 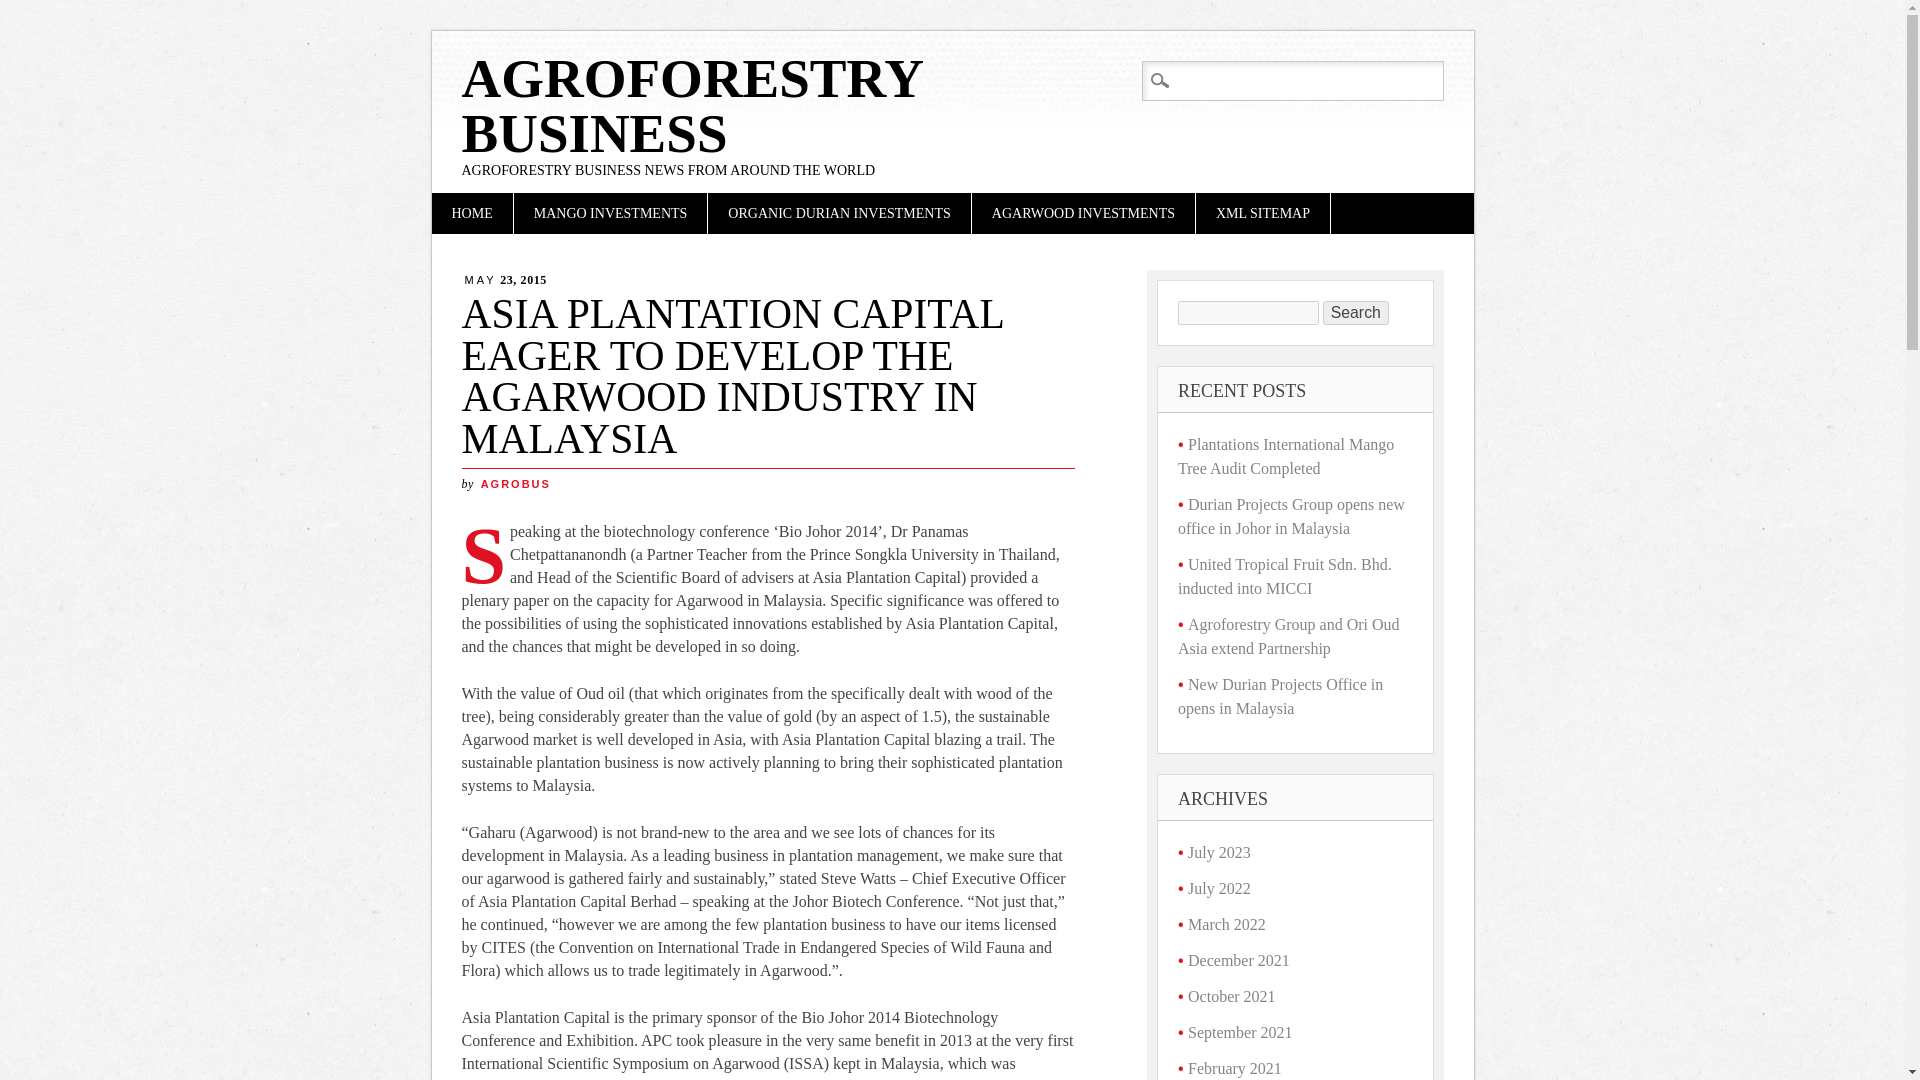 I want to click on HOME, so click(x=472, y=214).